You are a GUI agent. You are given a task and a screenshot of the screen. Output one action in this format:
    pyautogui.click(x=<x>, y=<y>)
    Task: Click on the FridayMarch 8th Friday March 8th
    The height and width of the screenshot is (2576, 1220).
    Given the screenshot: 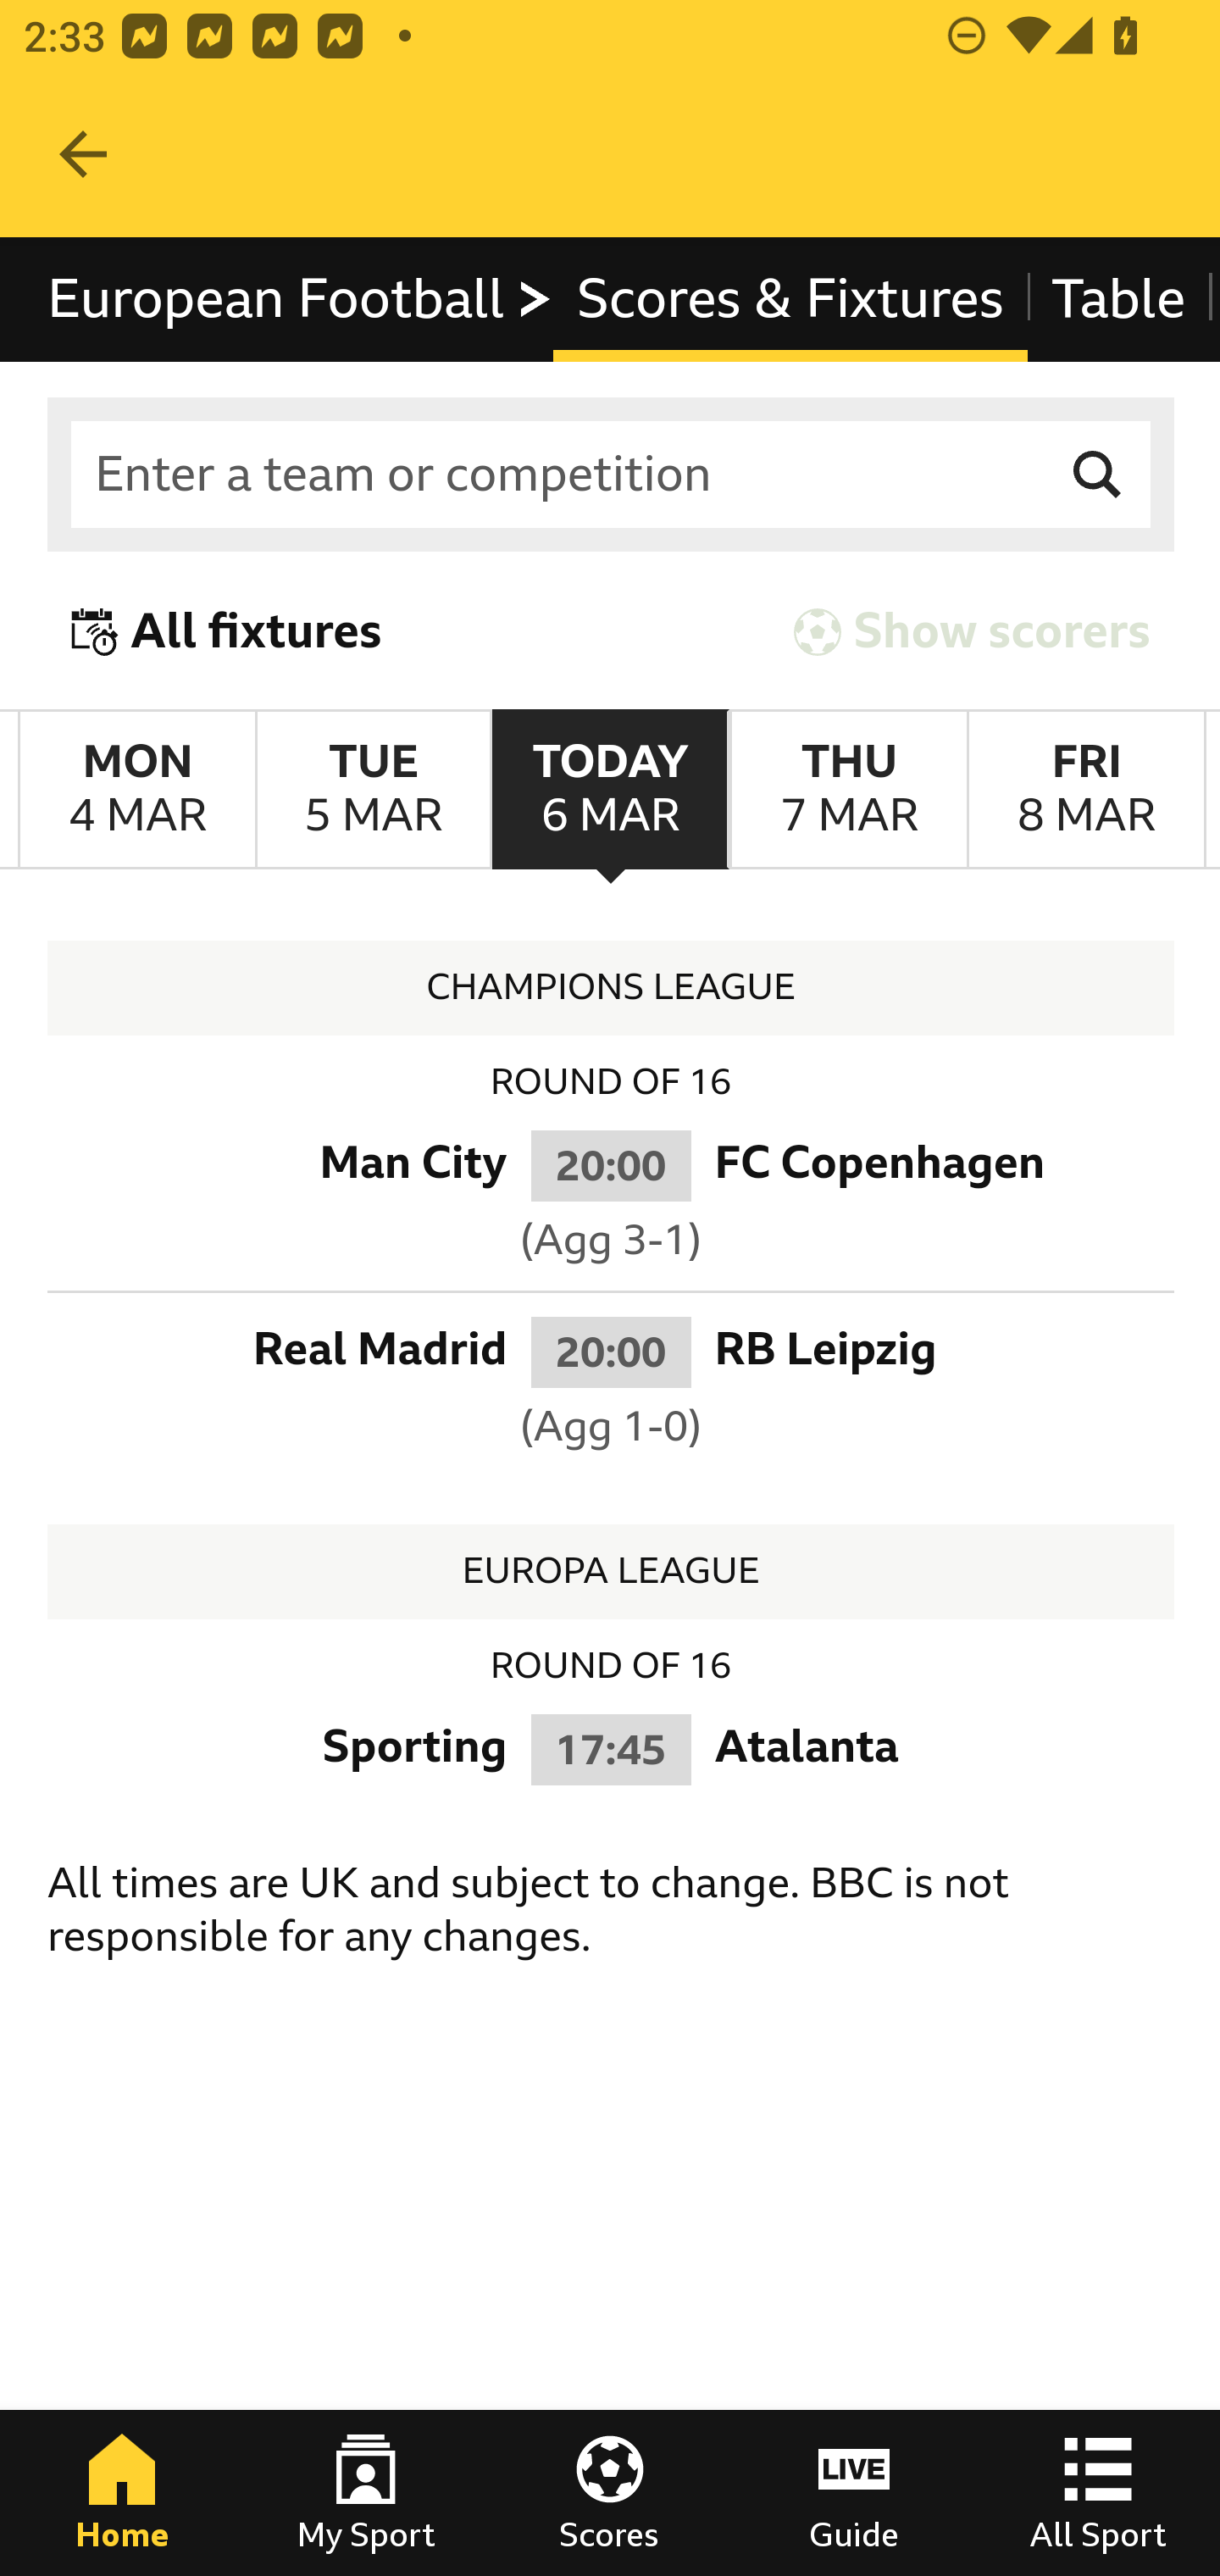 What is the action you would take?
    pyautogui.click(x=1086, y=790)
    